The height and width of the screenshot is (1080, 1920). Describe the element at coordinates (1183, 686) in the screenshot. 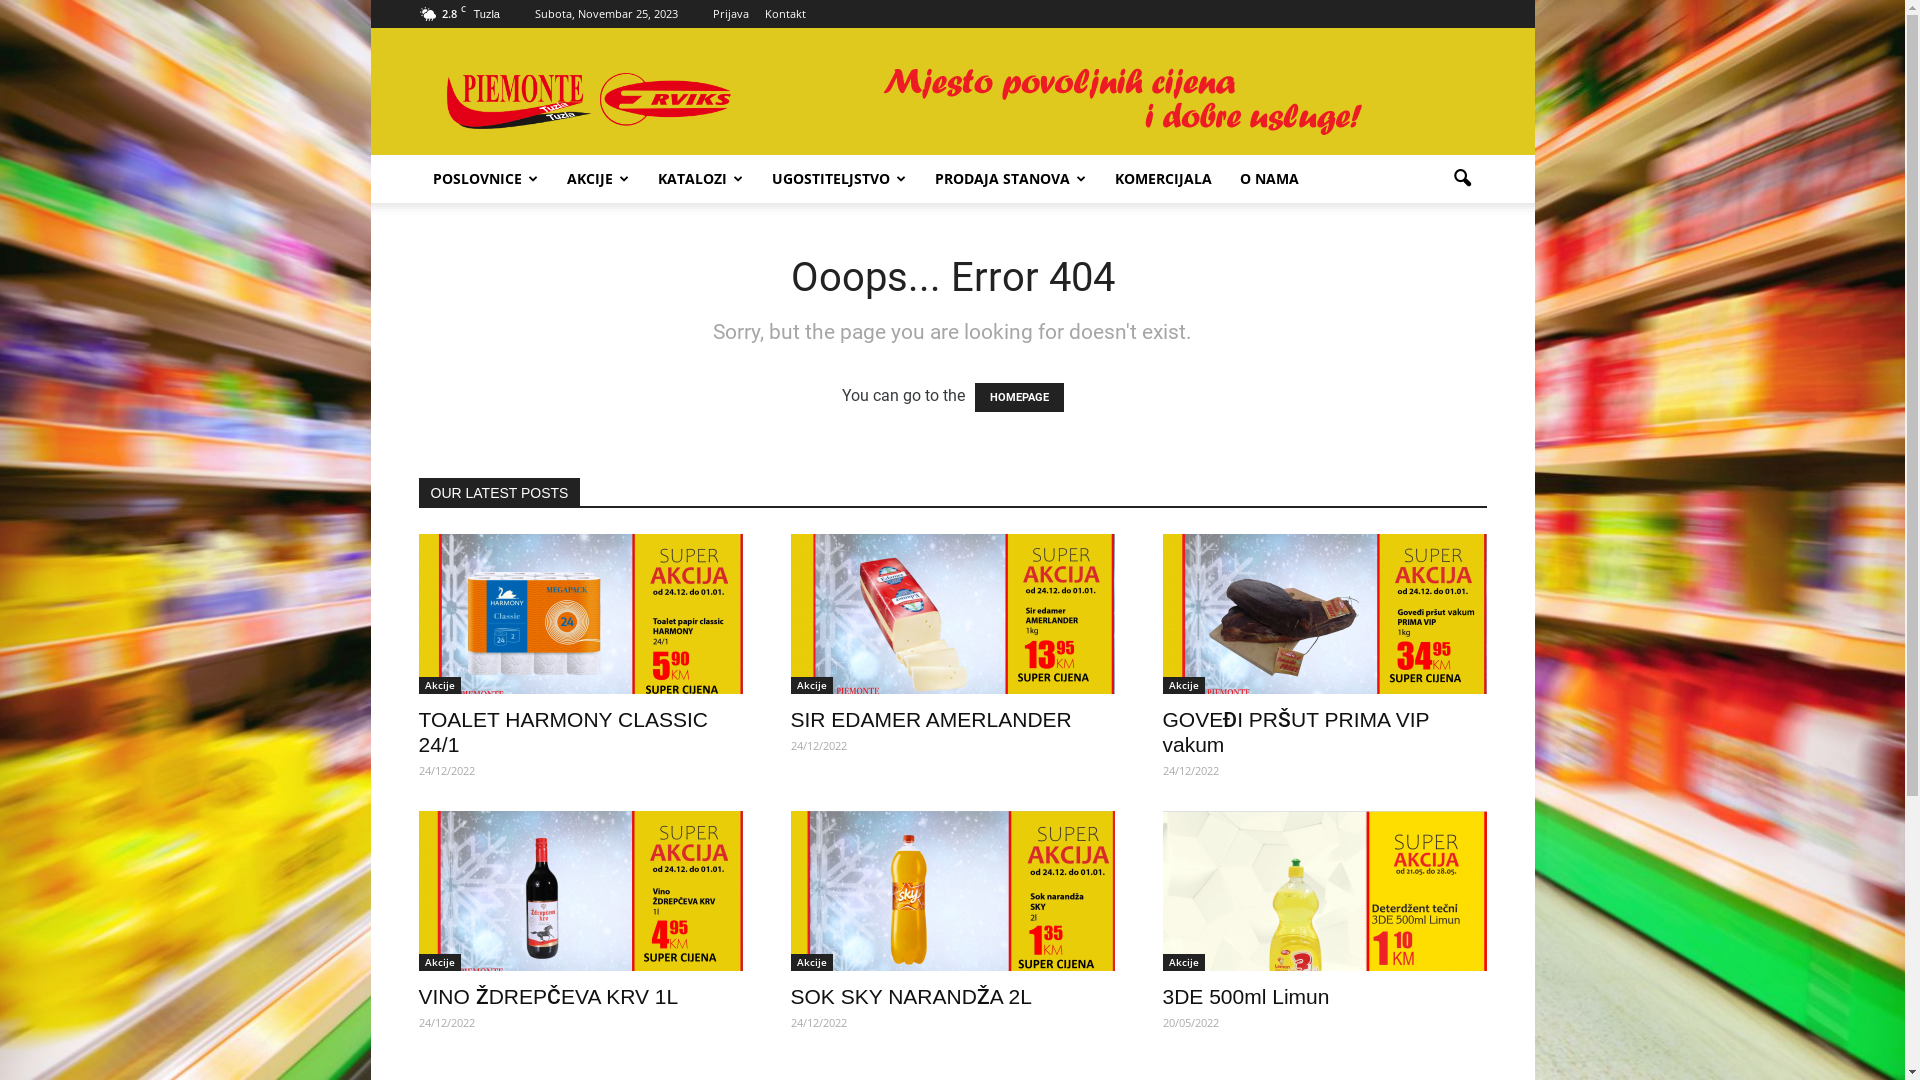

I see `Akcije` at that location.